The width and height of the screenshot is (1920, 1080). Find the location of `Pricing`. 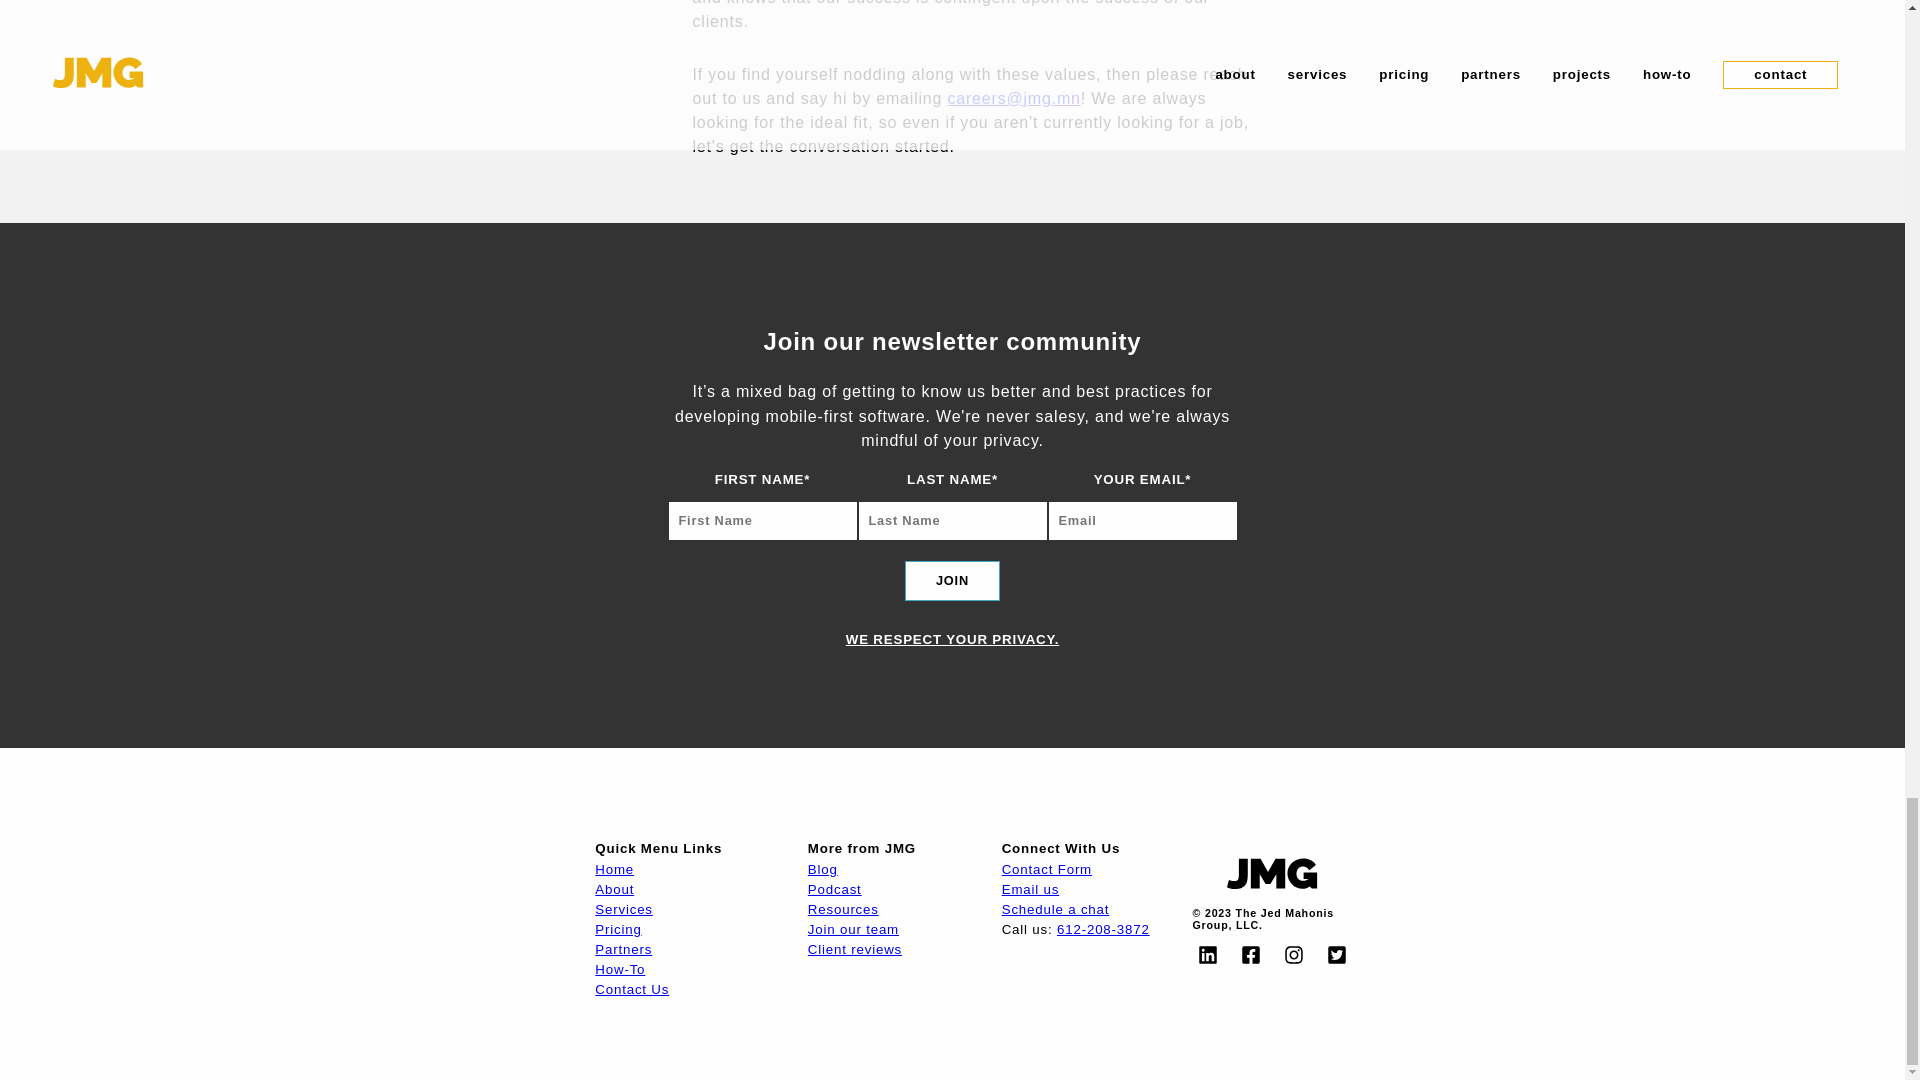

Pricing is located at coordinates (618, 930).